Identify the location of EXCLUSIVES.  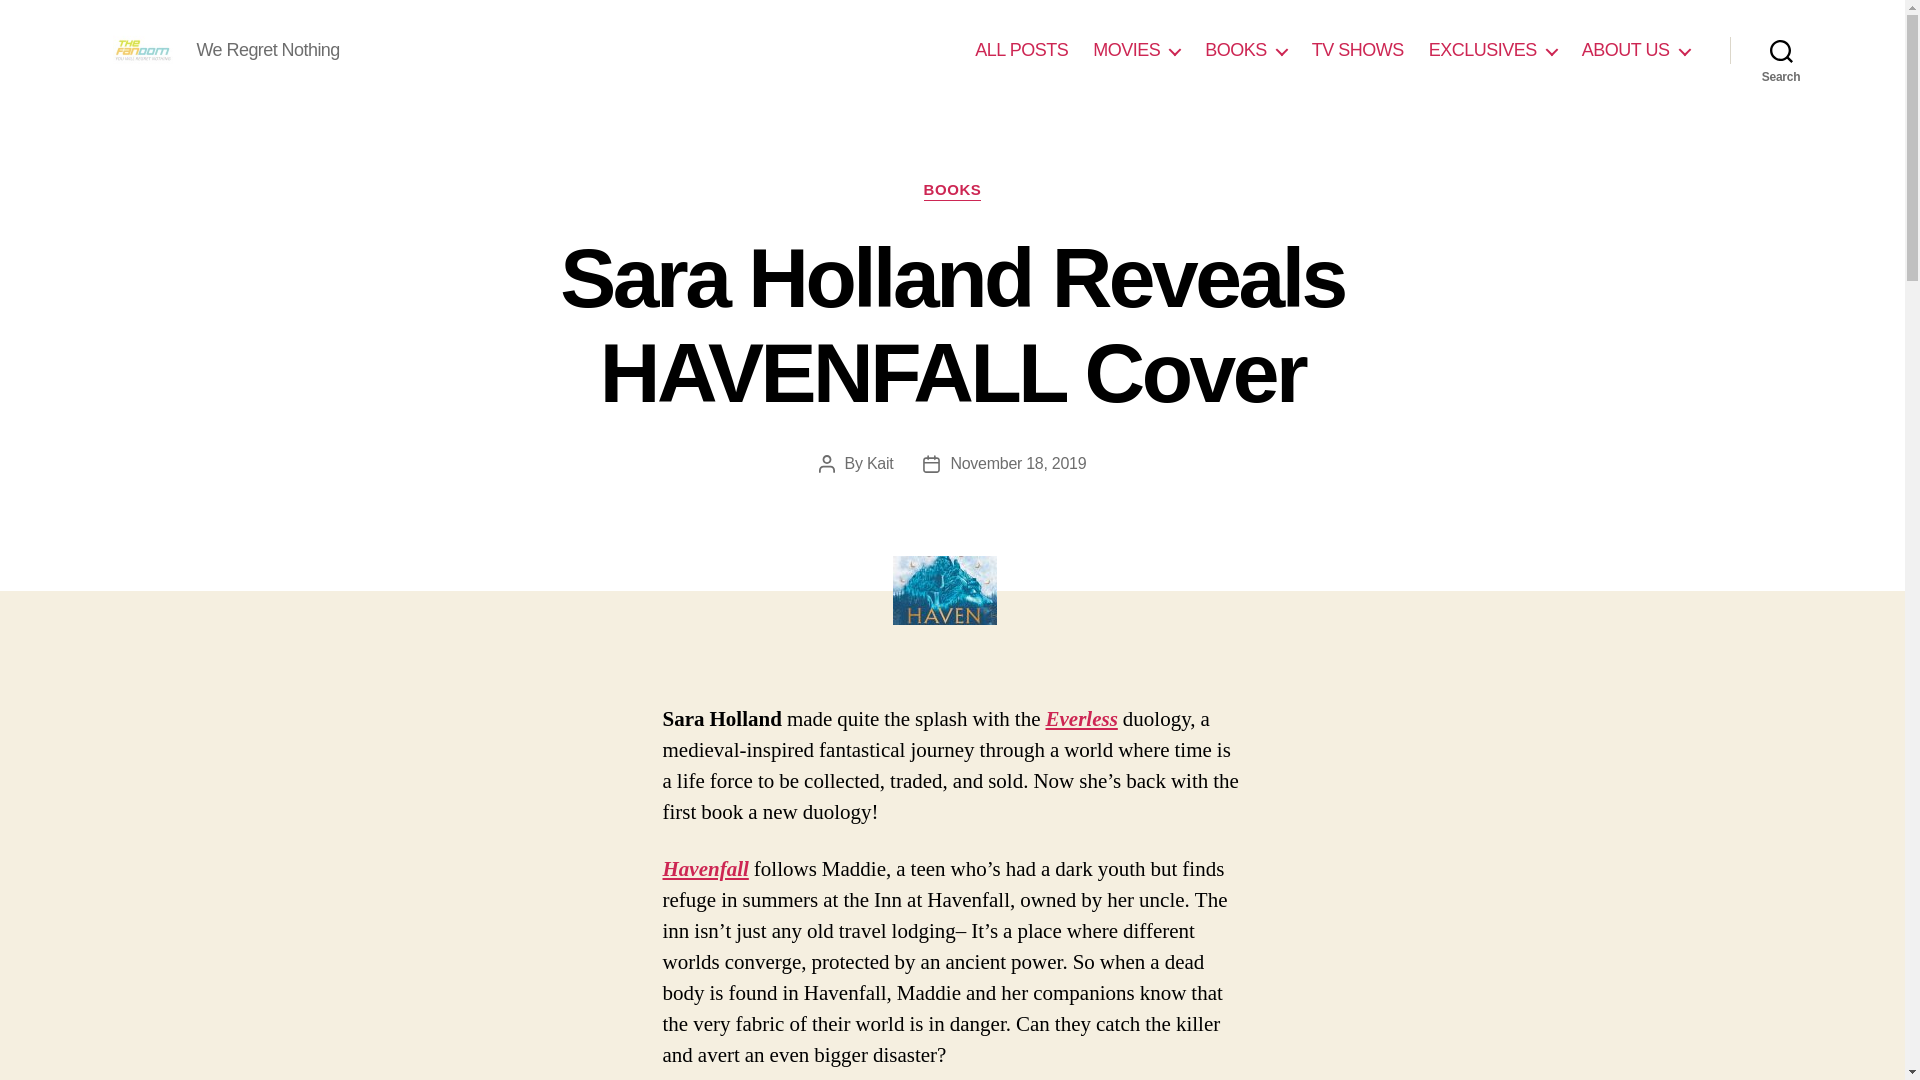
(1492, 50).